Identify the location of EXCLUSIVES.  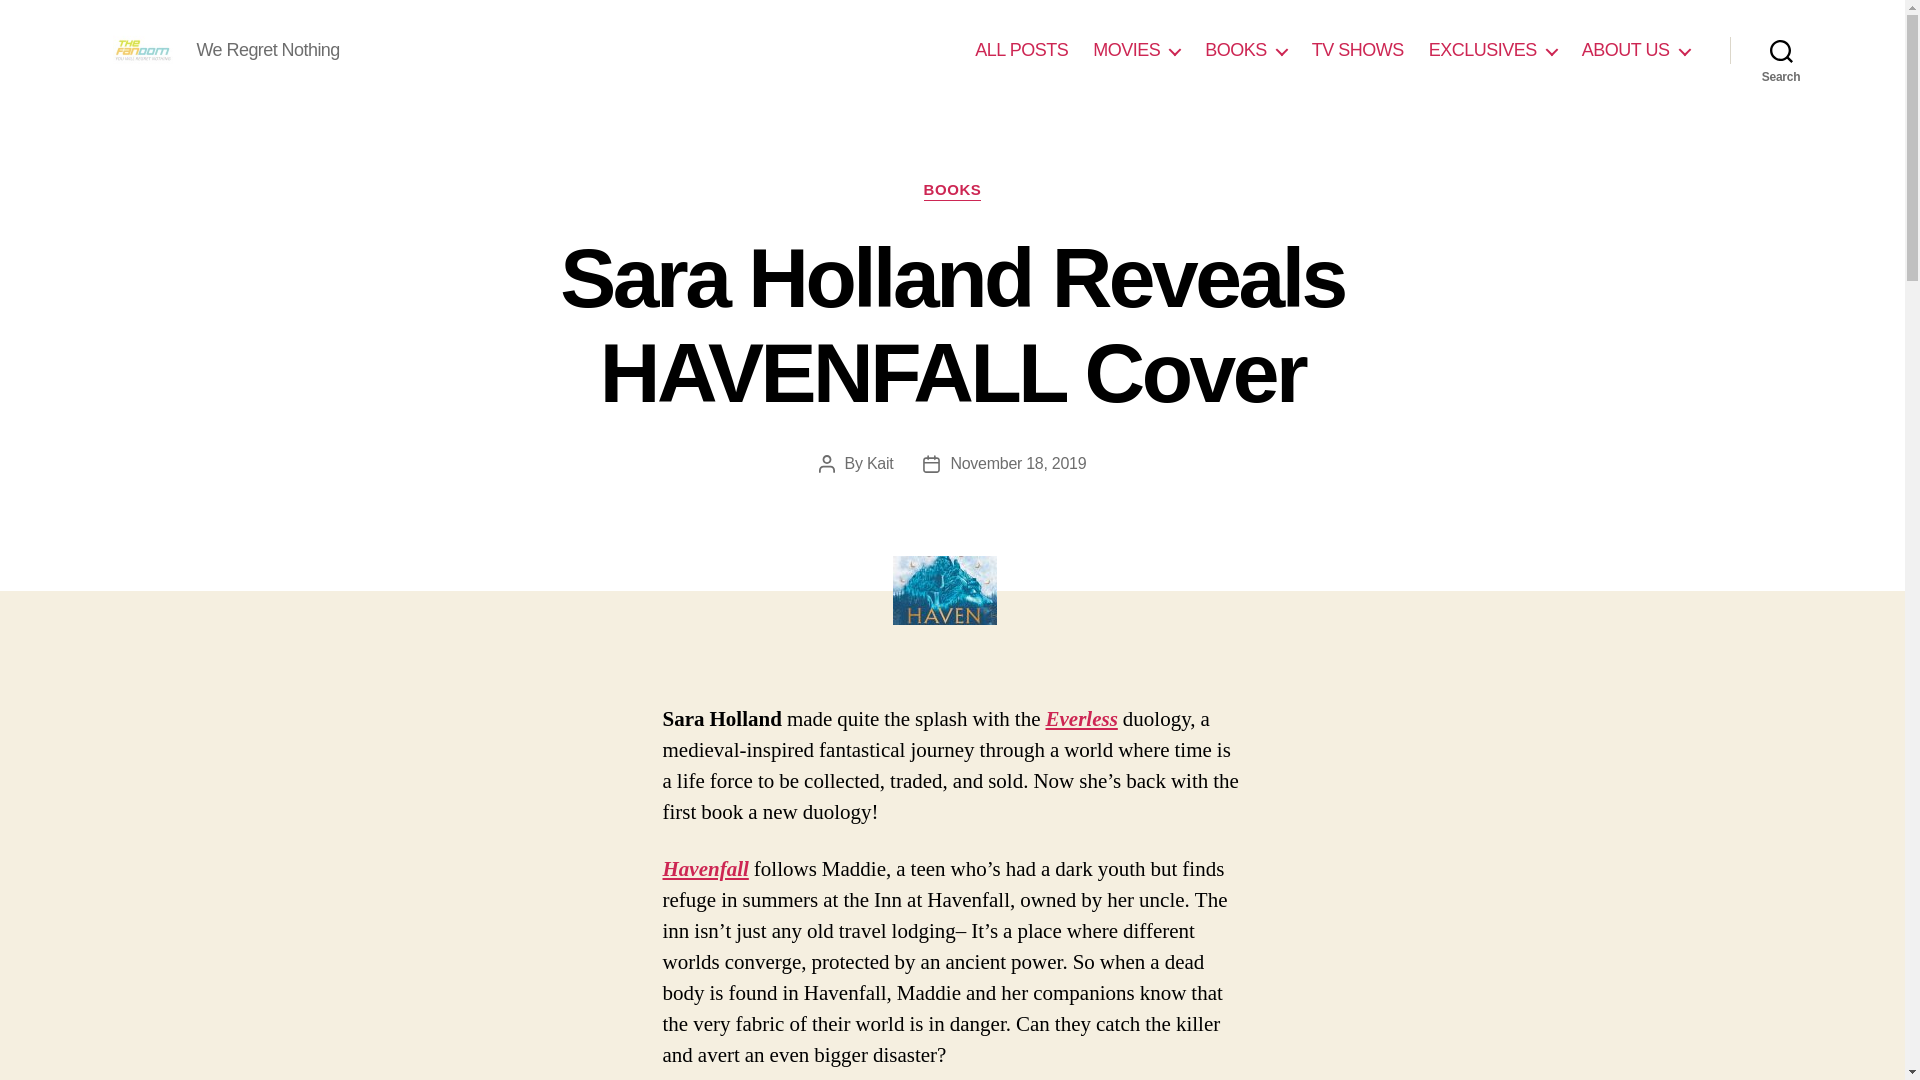
(1492, 50).